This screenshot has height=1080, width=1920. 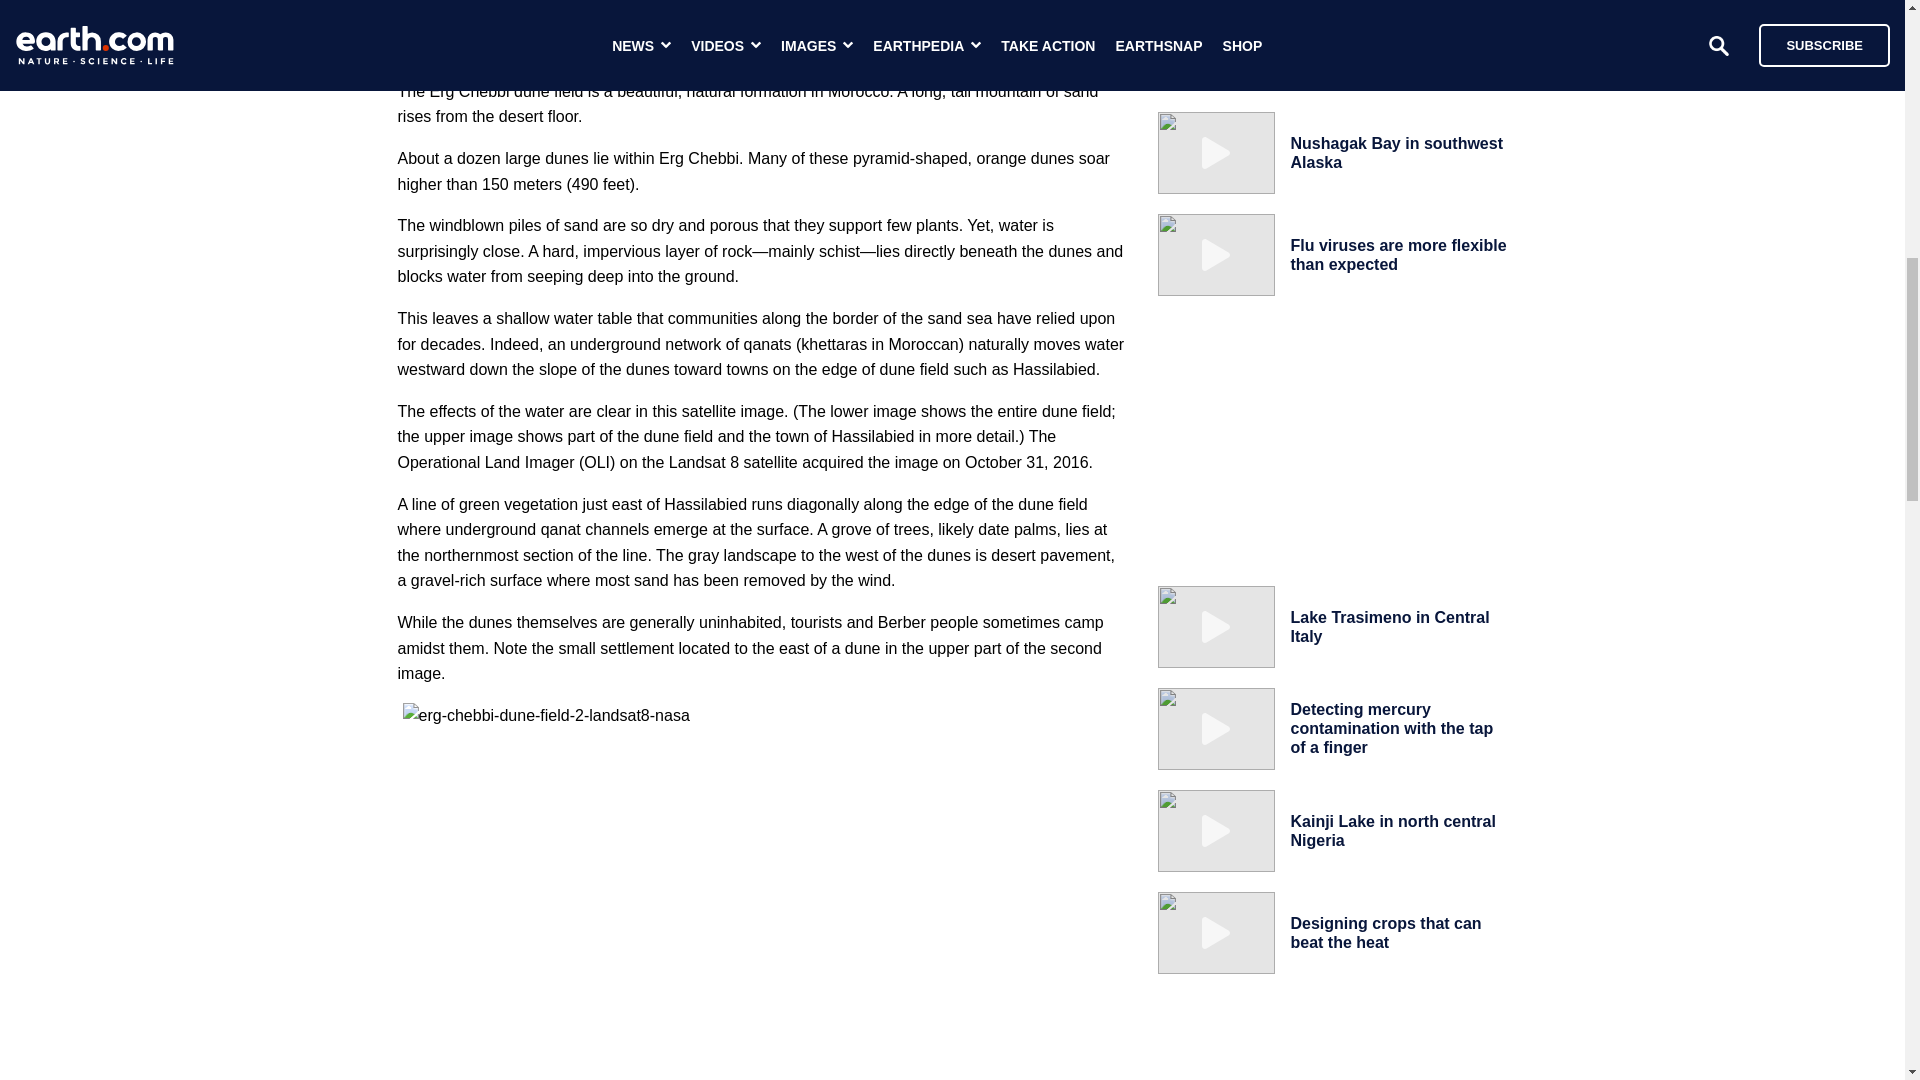 What do you see at coordinates (1398, 254) in the screenshot?
I see `Flu viruses are more flexible than expected` at bounding box center [1398, 254].